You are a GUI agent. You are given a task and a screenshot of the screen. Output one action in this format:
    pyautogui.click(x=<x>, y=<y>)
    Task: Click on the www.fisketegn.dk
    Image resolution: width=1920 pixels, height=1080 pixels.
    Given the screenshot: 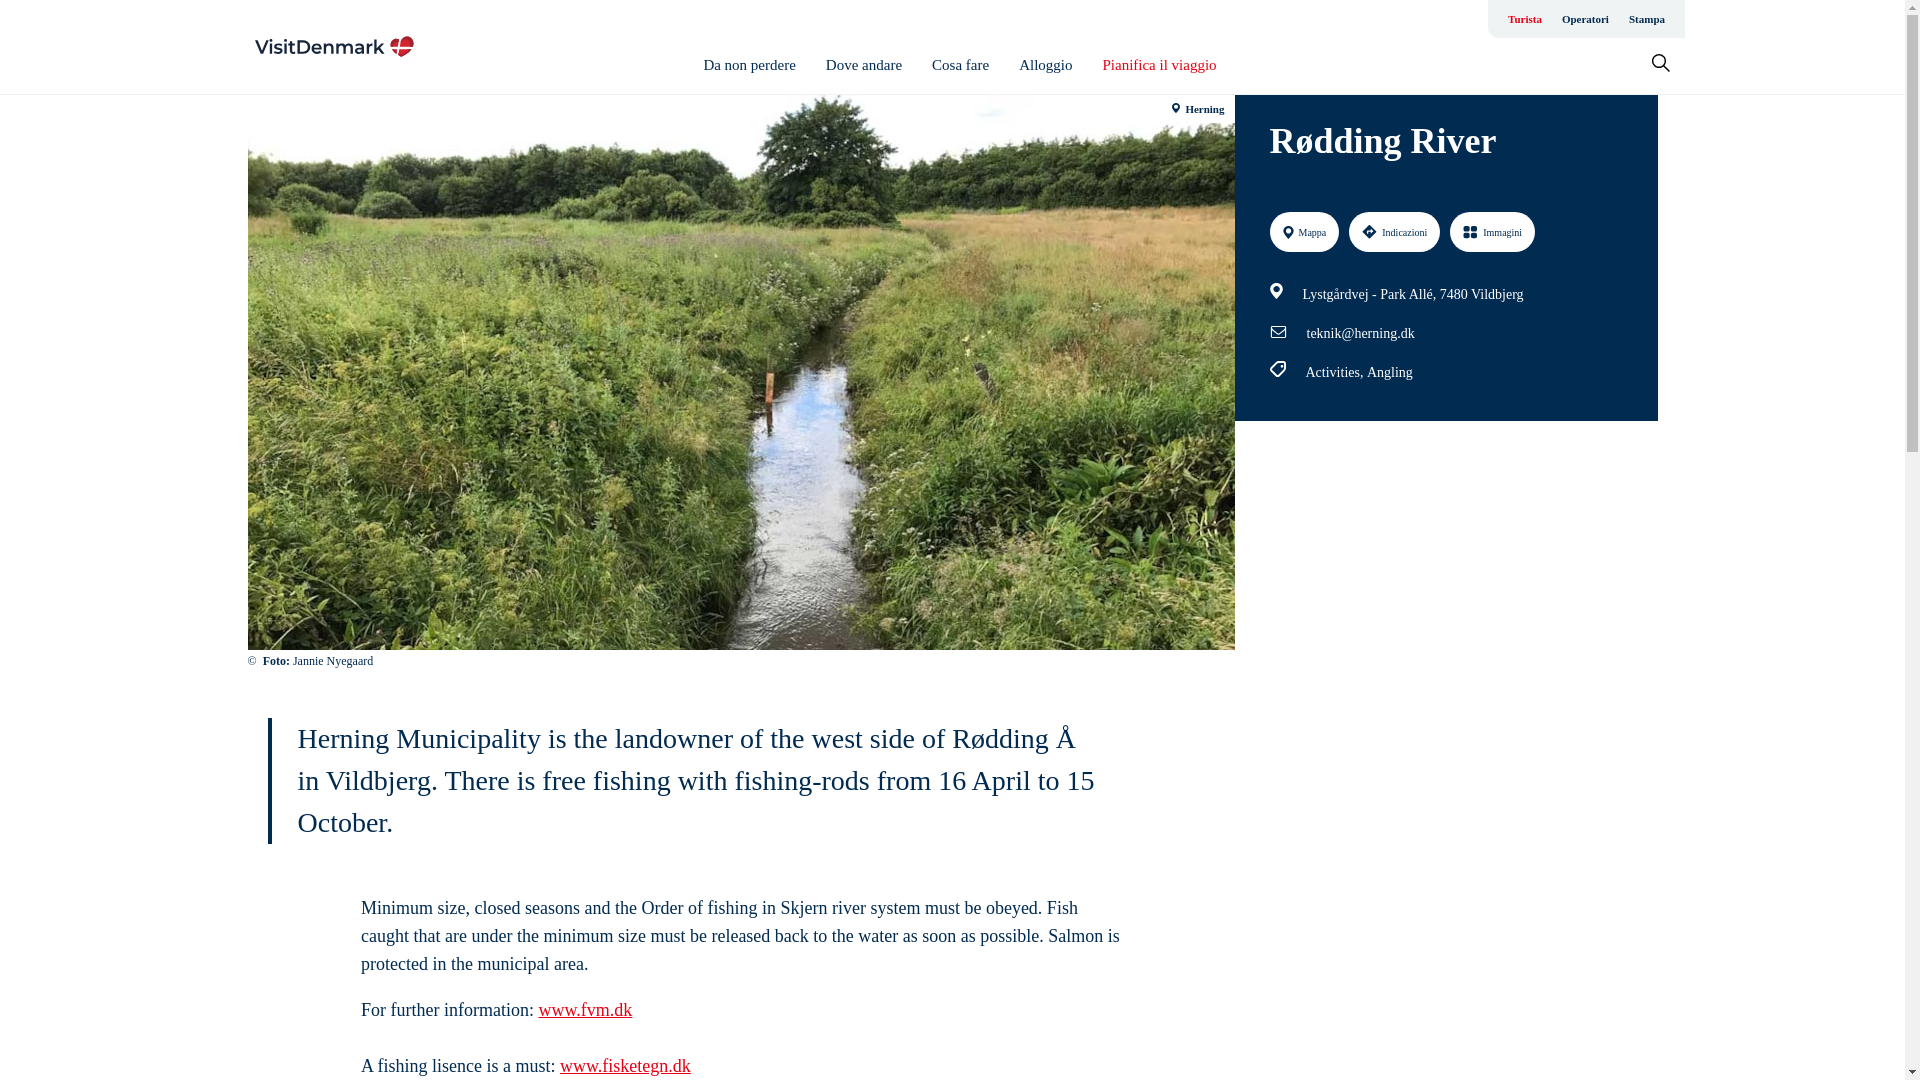 What is the action you would take?
    pyautogui.click(x=626, y=1066)
    